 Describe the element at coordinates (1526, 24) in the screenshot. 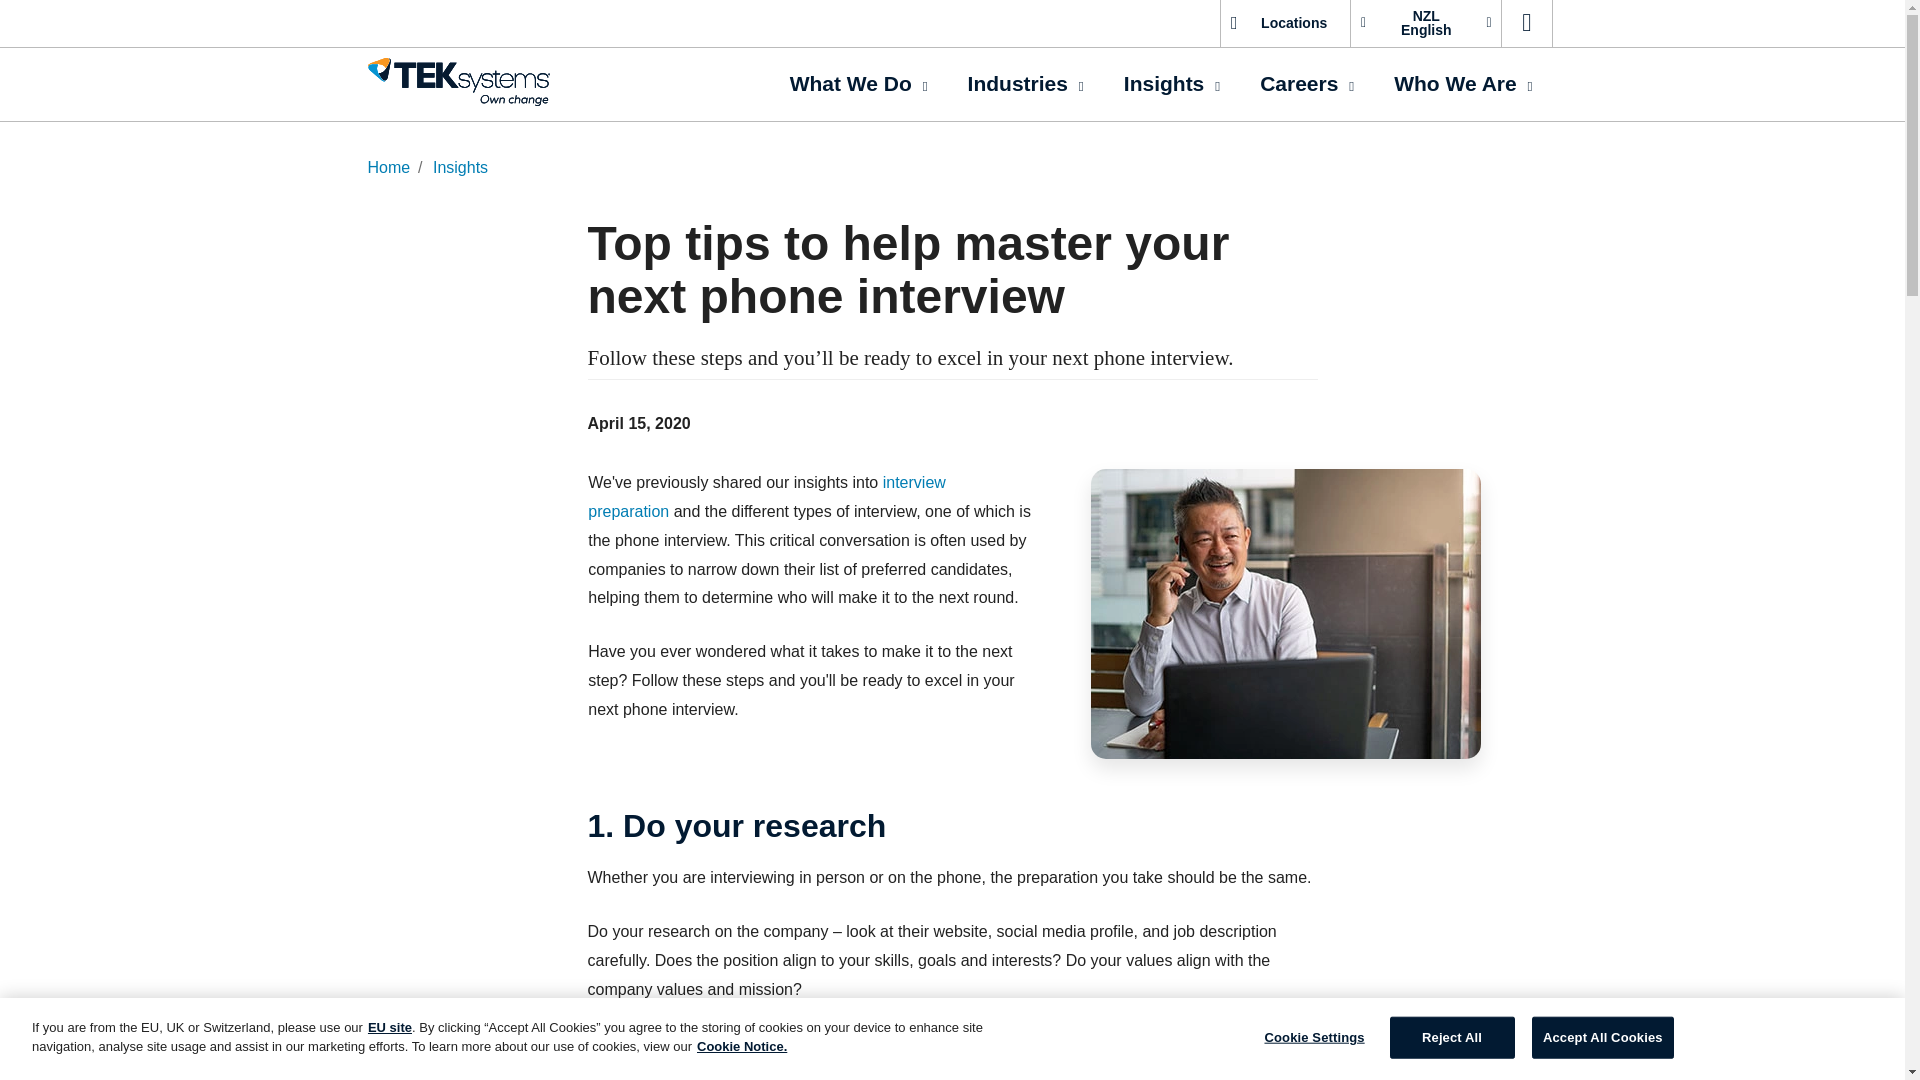

I see `Search` at that location.